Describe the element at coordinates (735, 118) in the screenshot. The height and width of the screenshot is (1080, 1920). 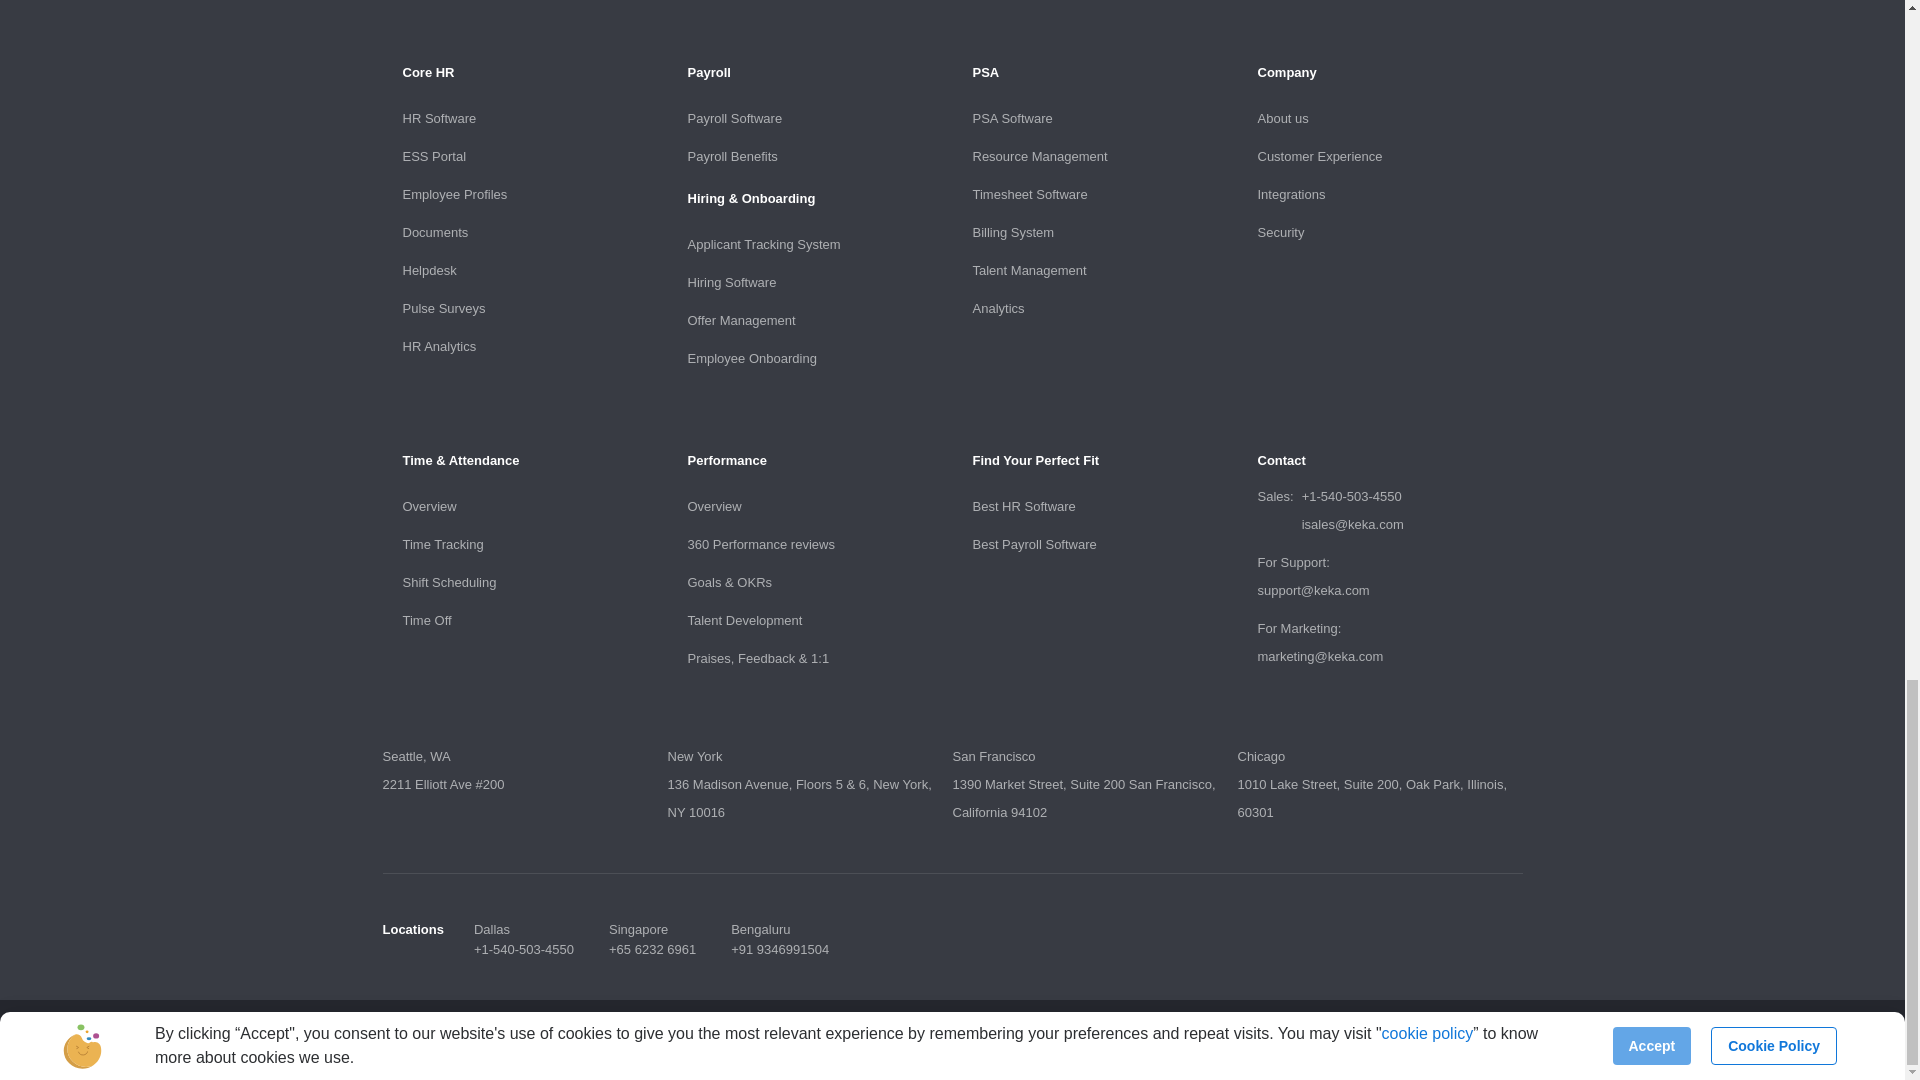
I see `Payroll Software` at that location.